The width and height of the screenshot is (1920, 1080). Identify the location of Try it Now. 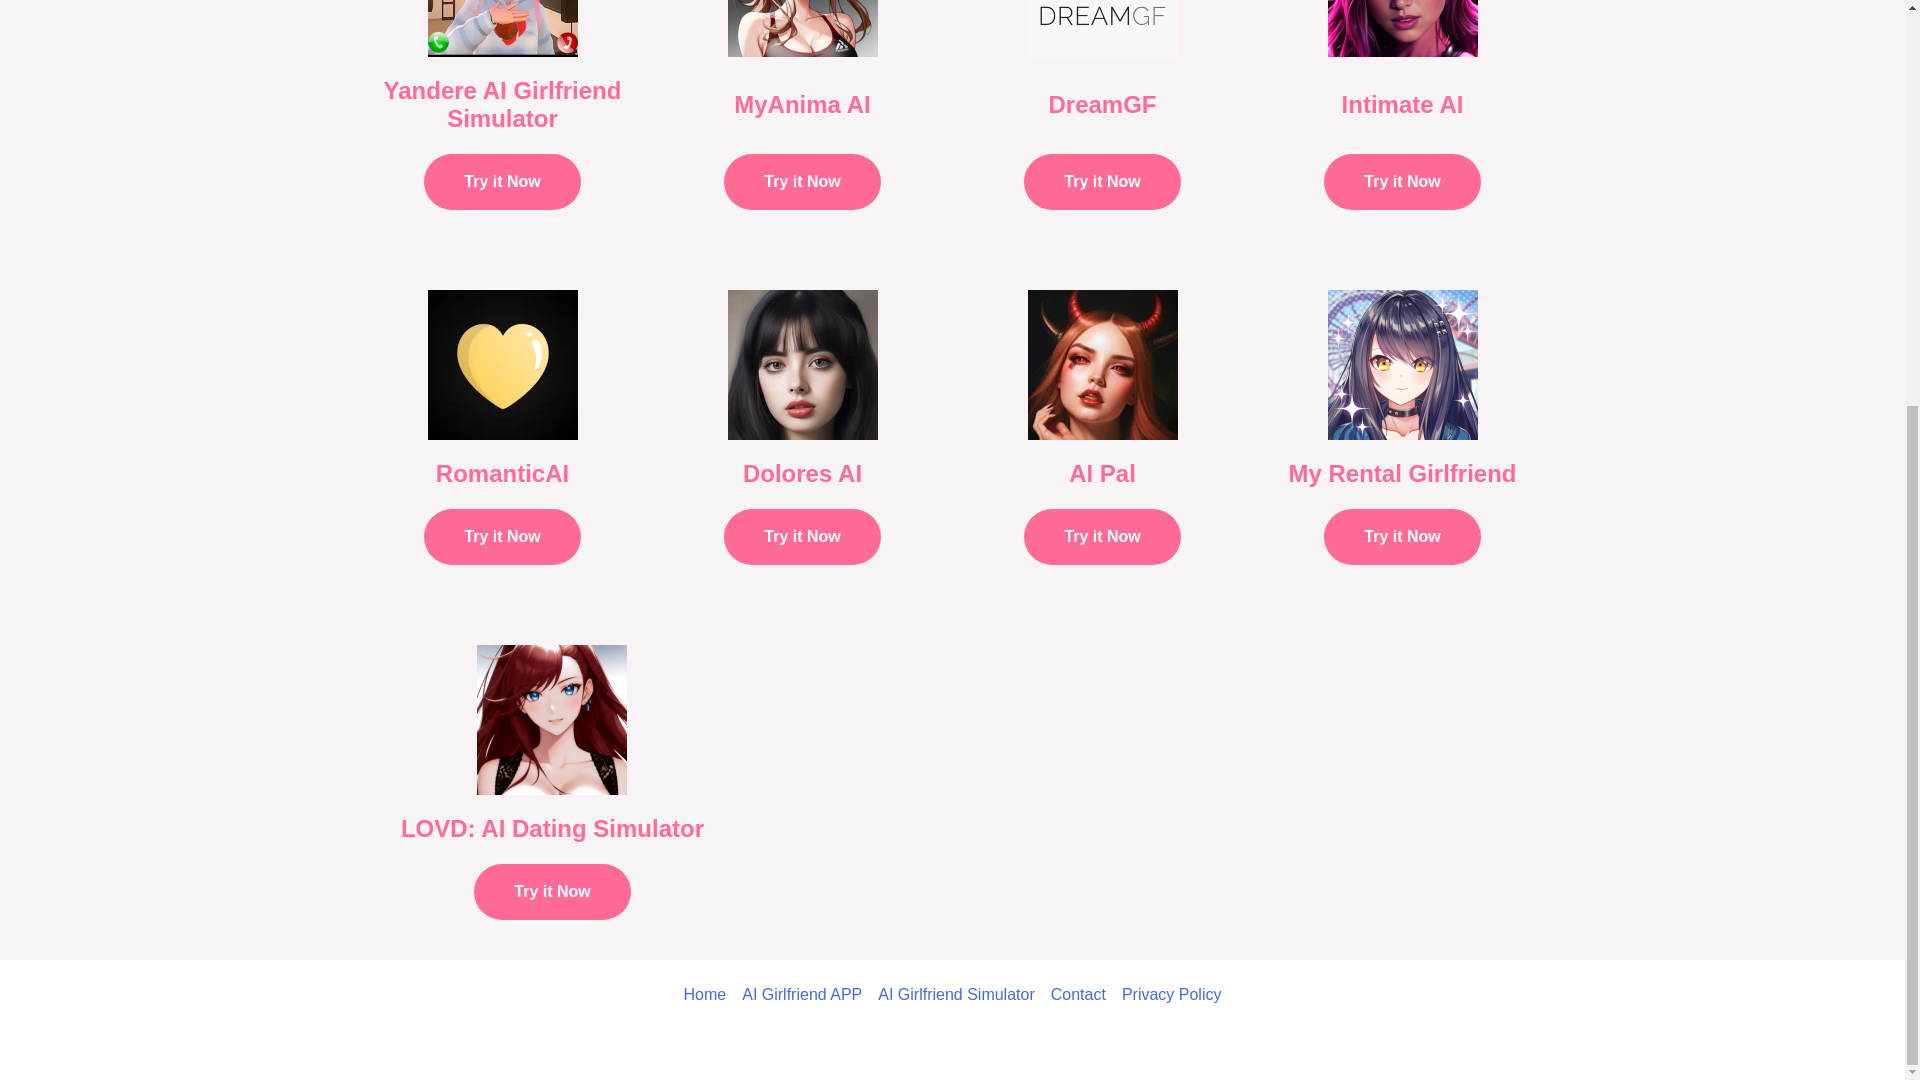
(1102, 536).